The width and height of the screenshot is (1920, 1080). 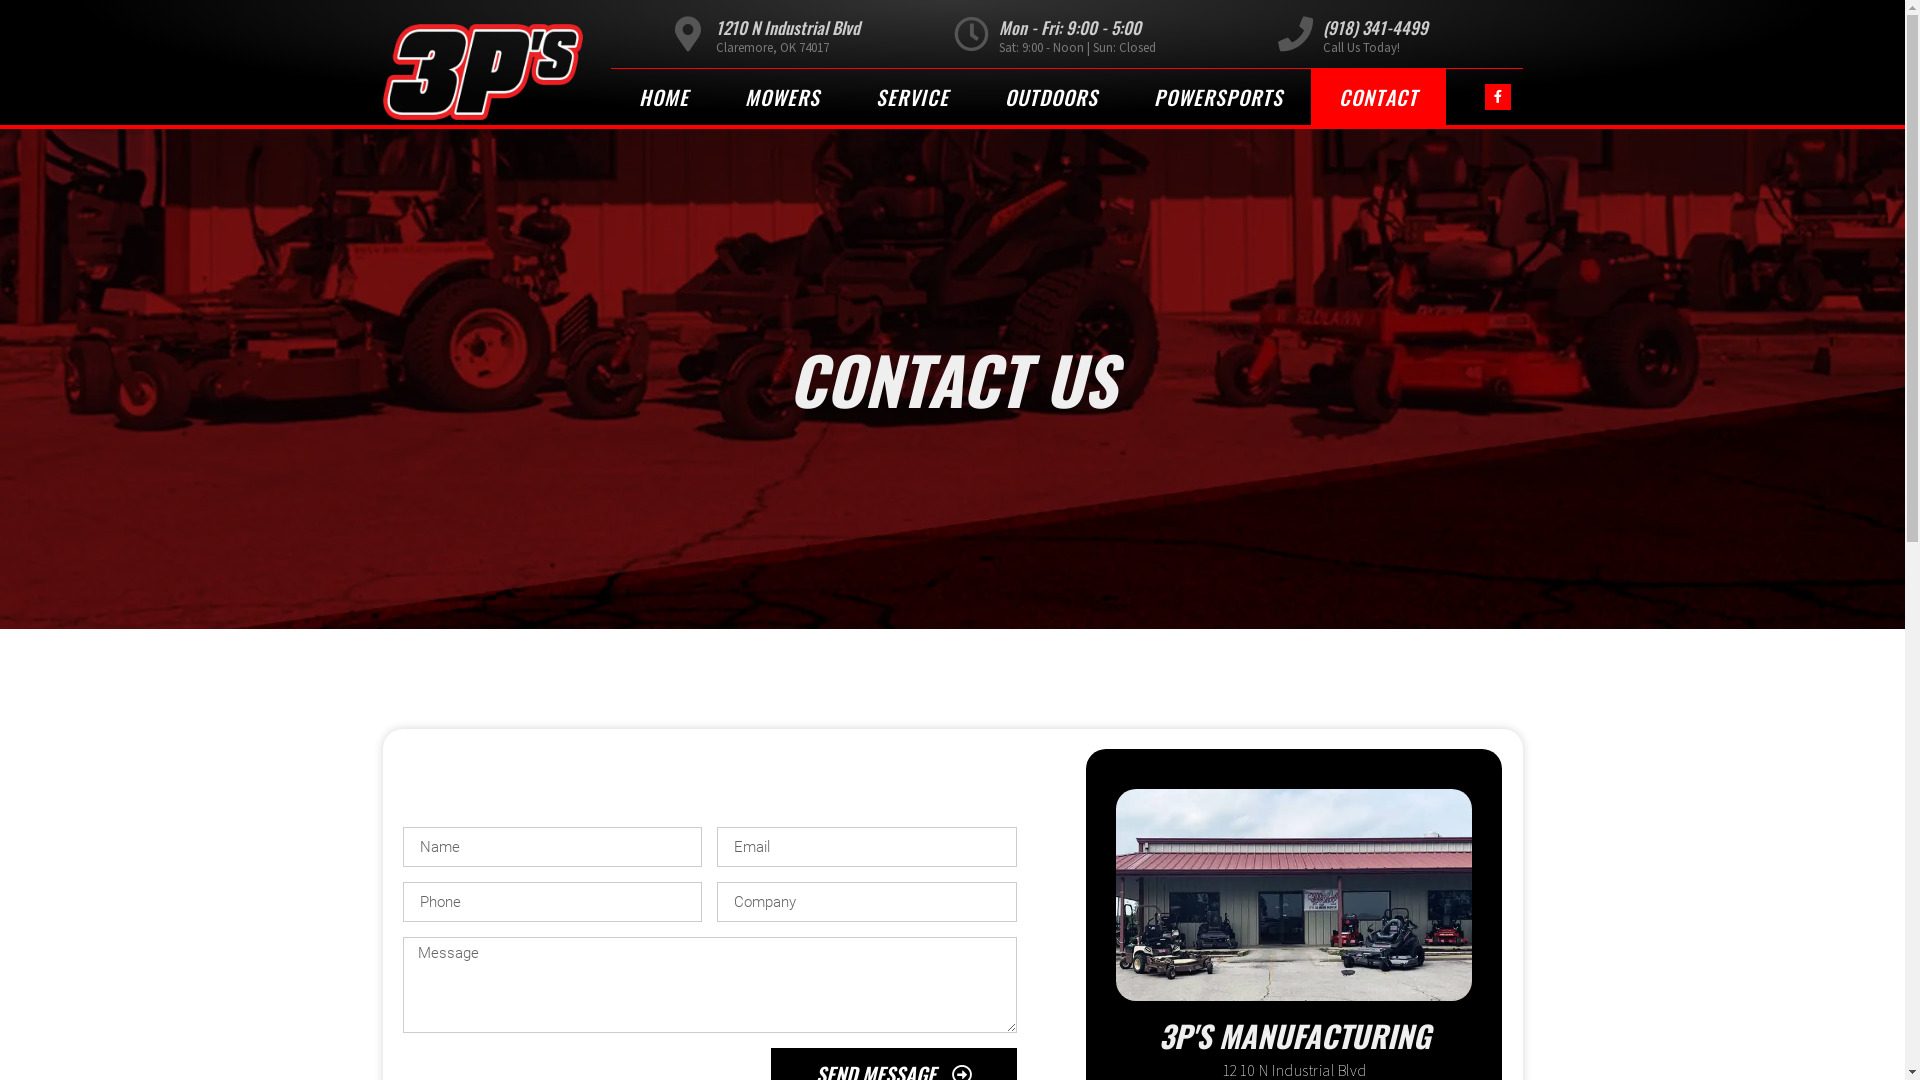 What do you see at coordinates (912, 97) in the screenshot?
I see `SERVICE` at bounding box center [912, 97].